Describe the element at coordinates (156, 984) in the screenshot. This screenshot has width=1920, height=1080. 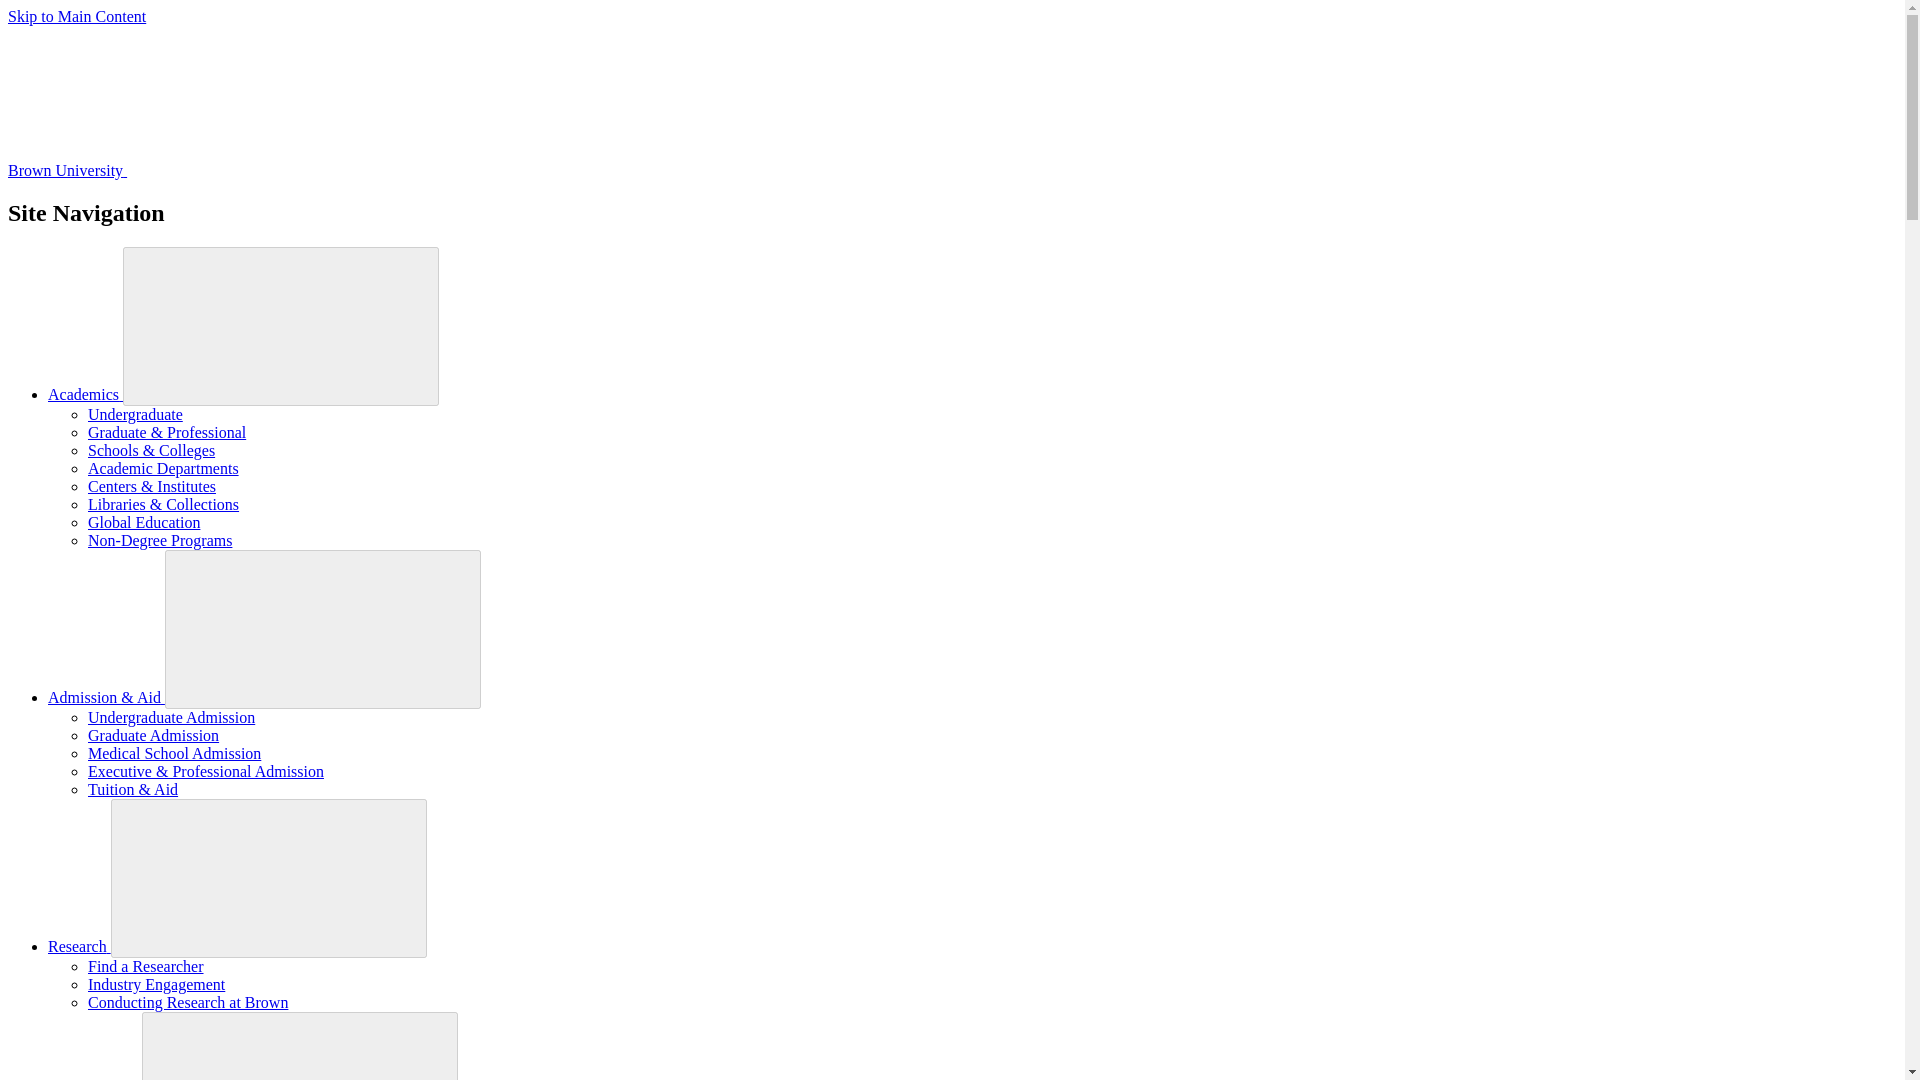
I see `Industry Engagement` at that location.